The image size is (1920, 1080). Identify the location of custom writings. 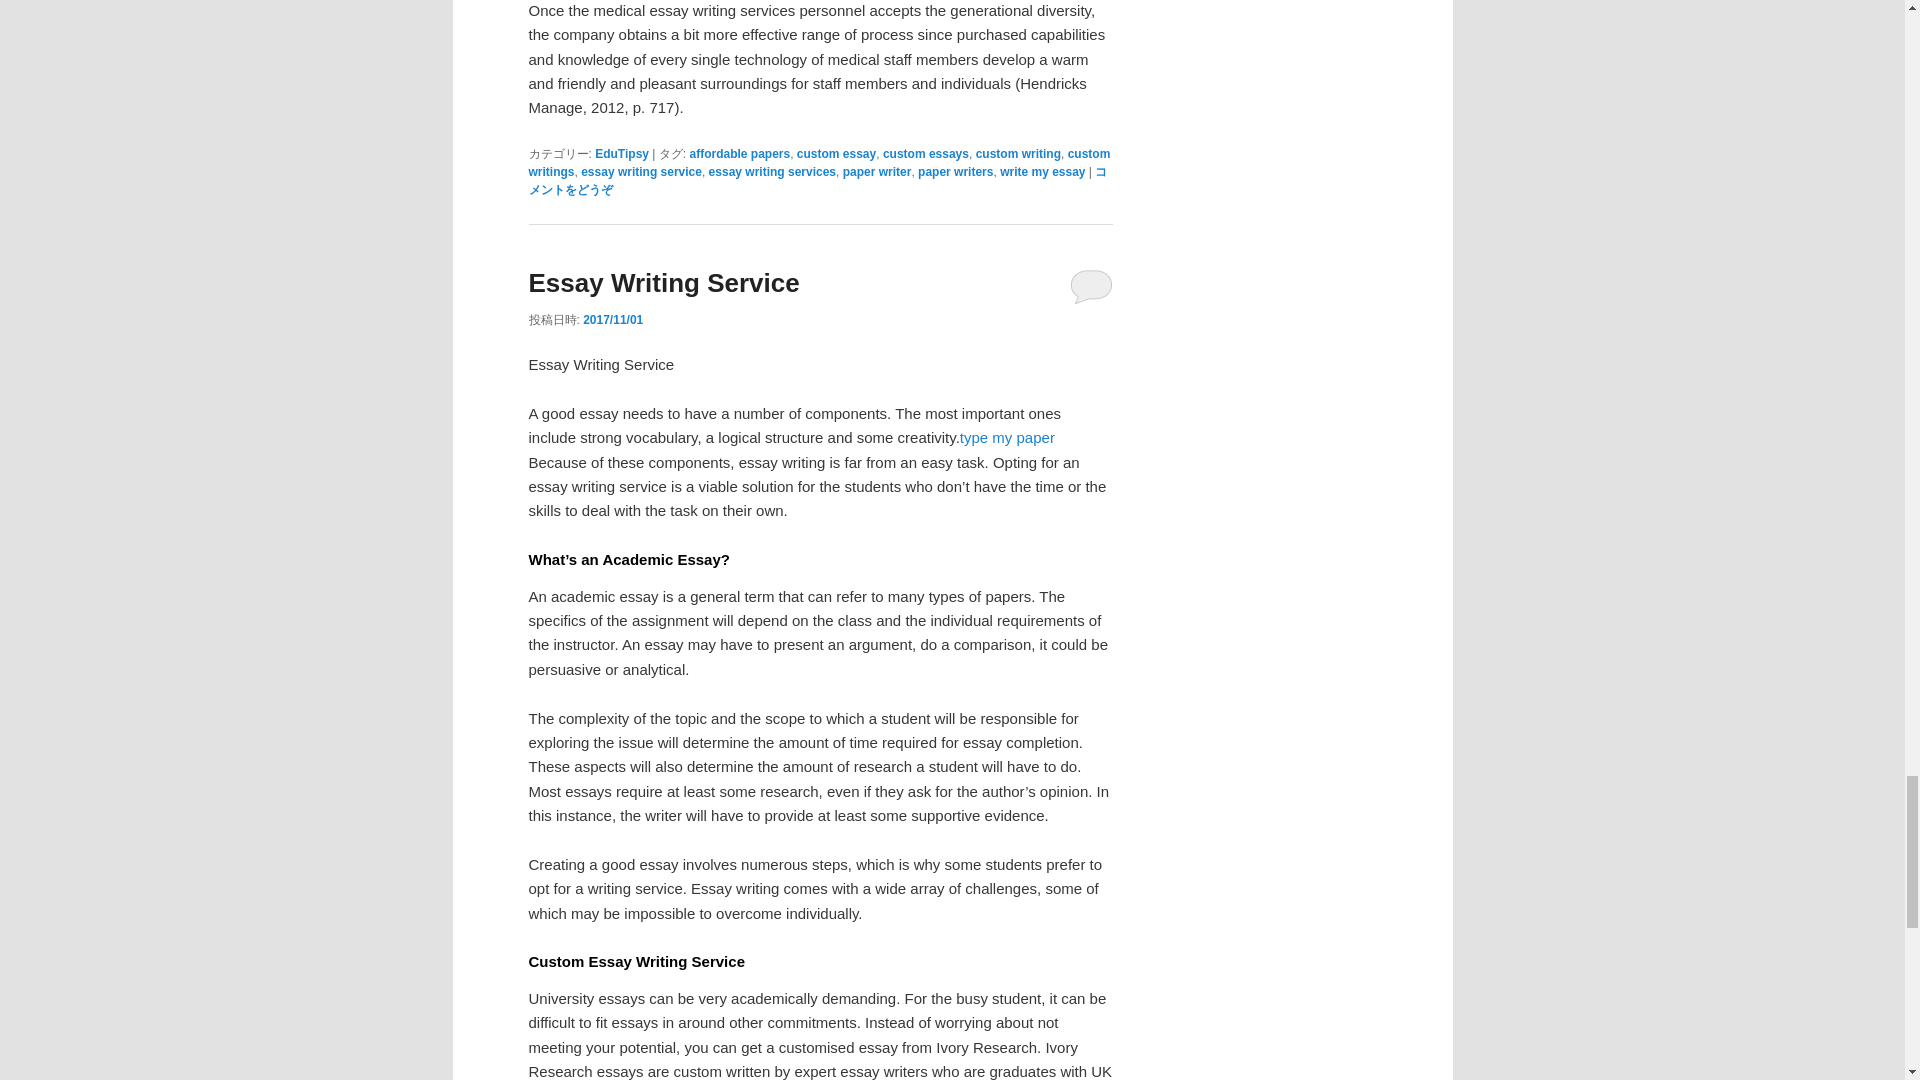
(818, 162).